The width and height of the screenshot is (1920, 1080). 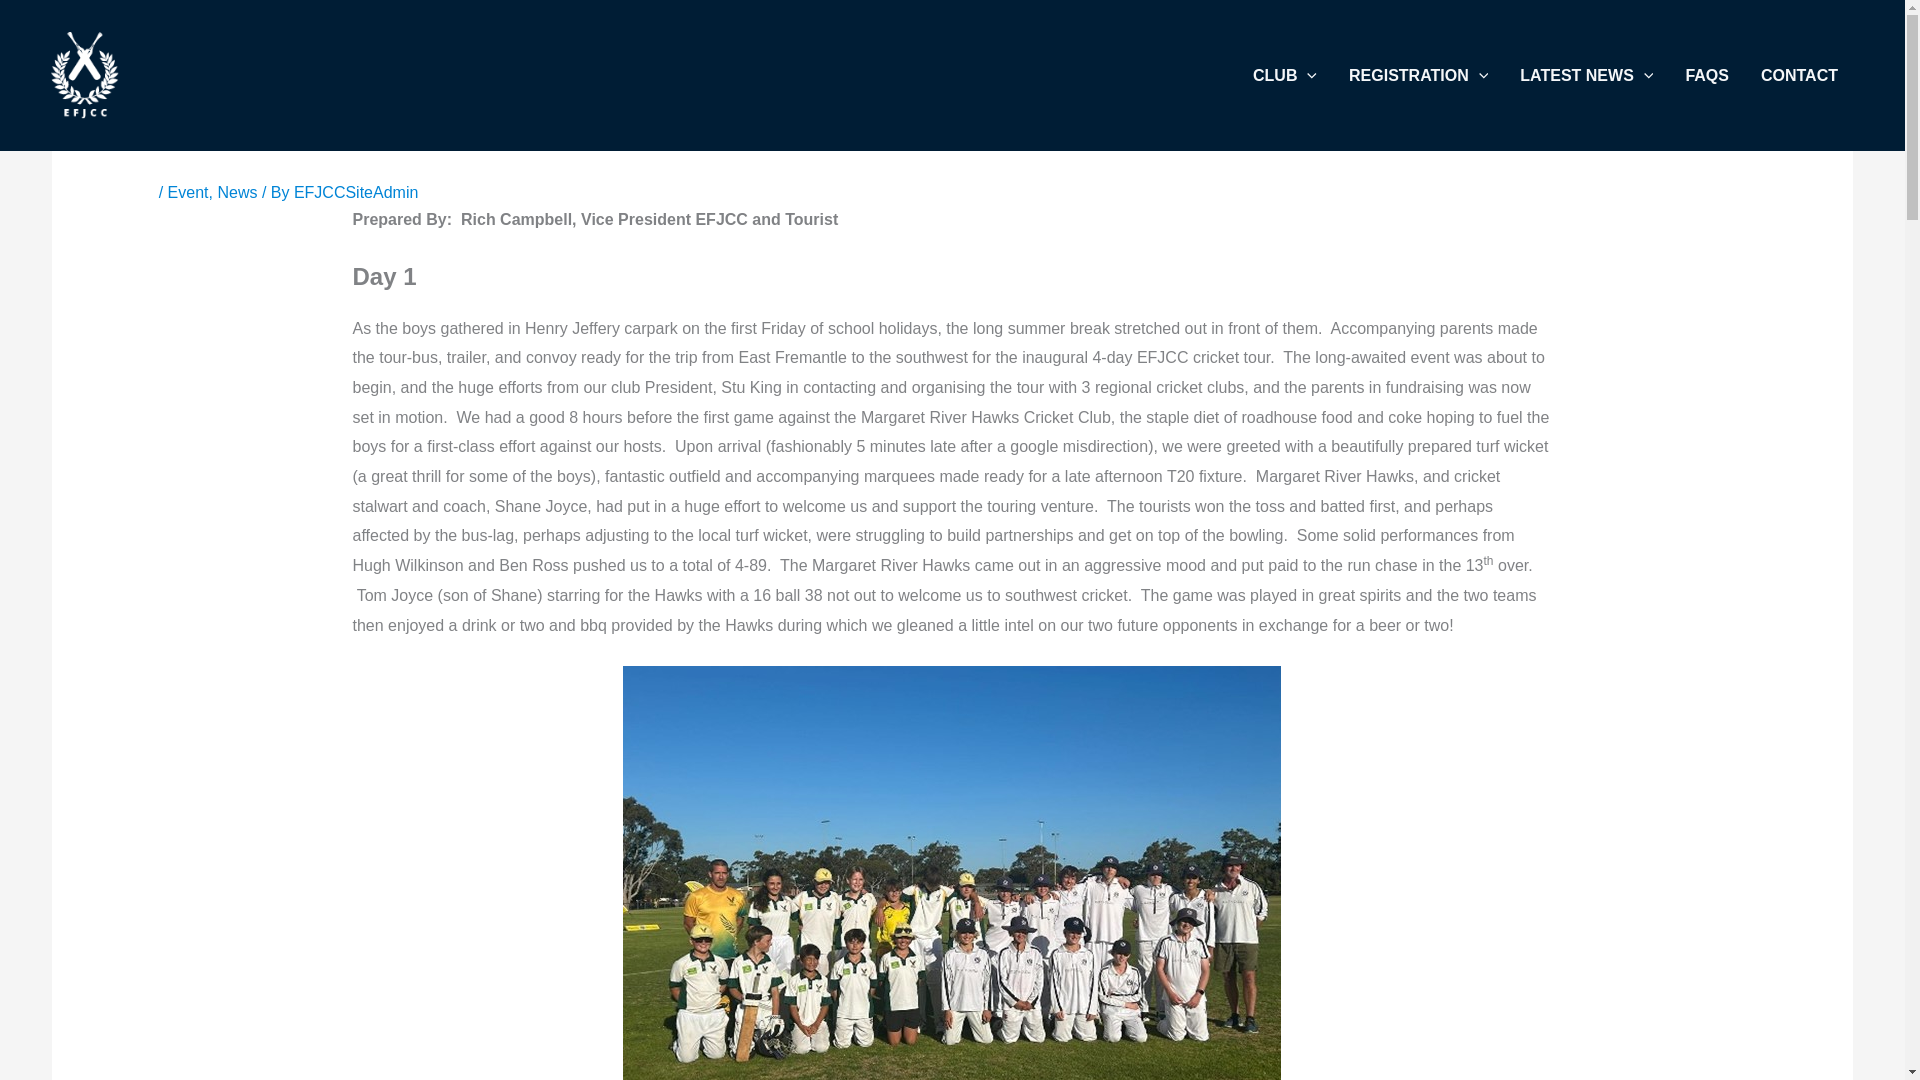 I want to click on EFJCCSiteAdmin, so click(x=356, y=192).